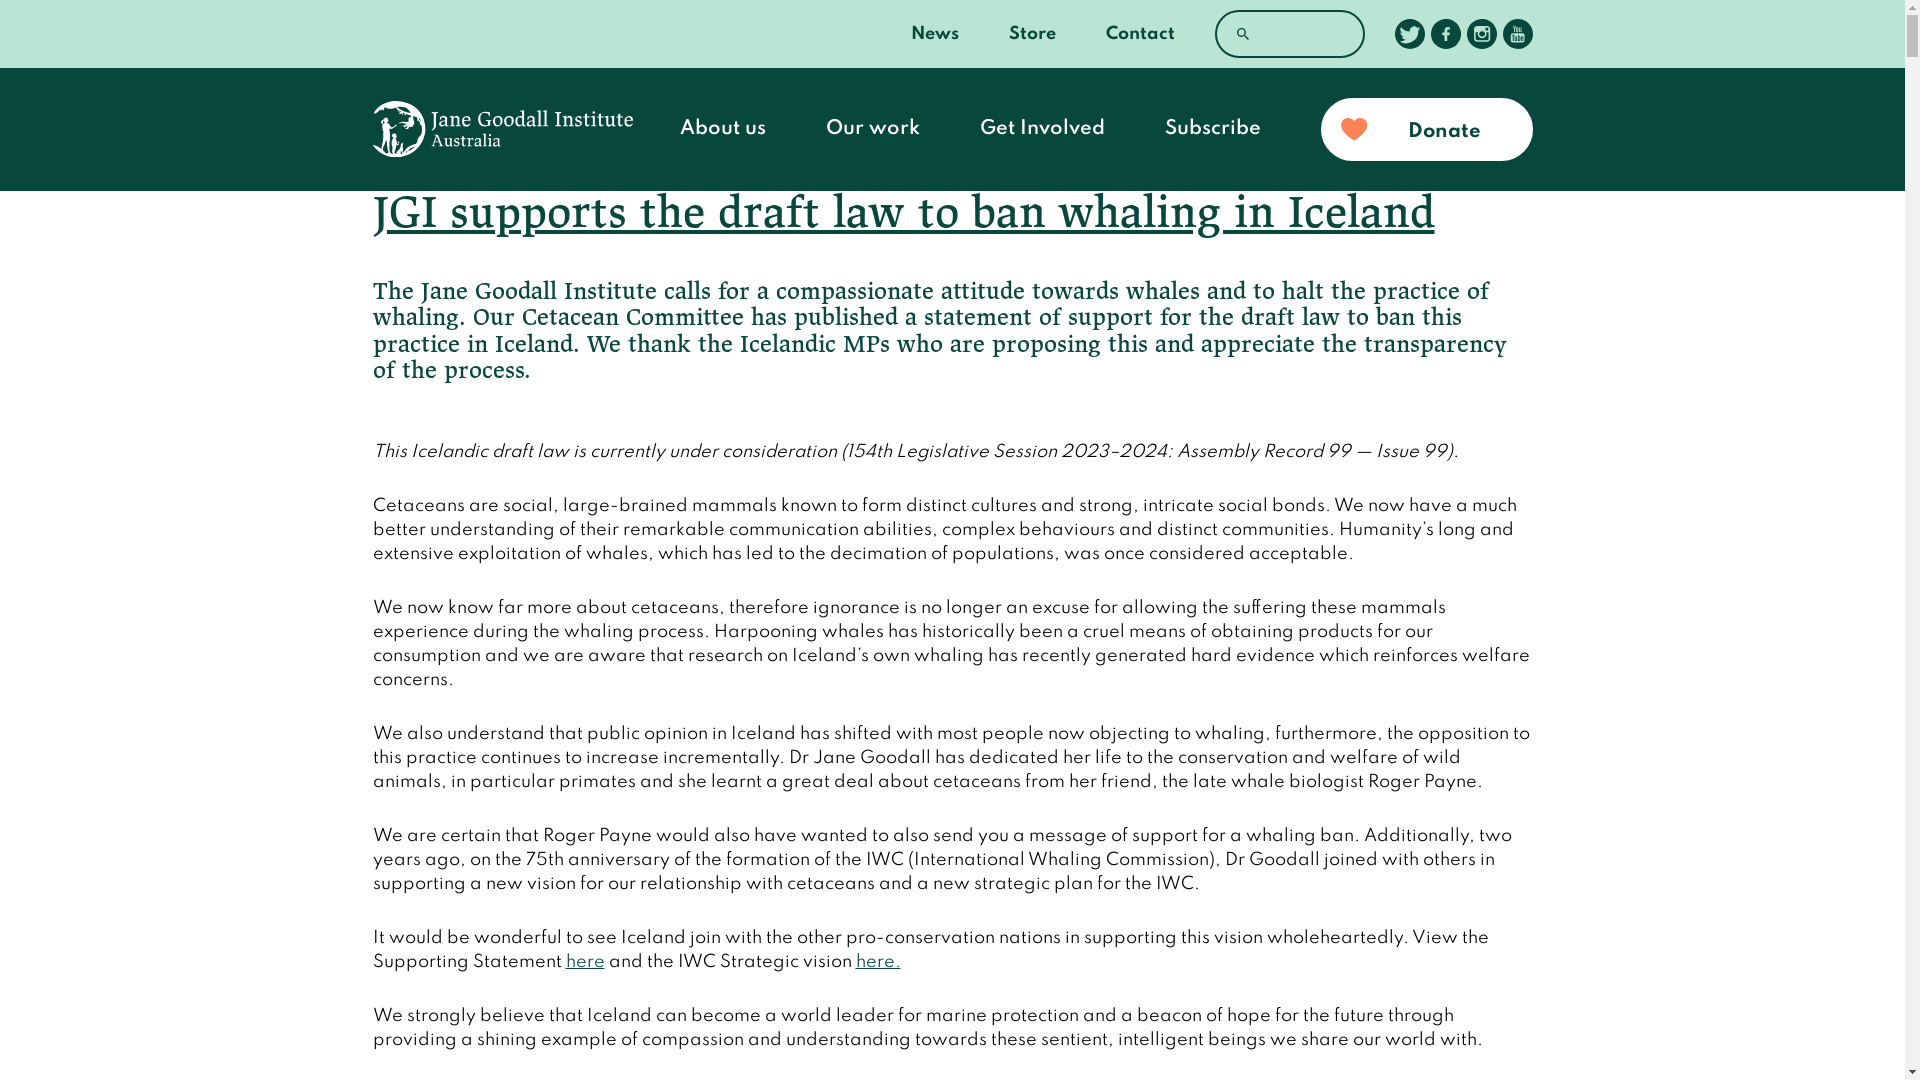 This screenshot has width=1920, height=1080. Describe the element at coordinates (1481, 34) in the screenshot. I see `Follow us on Instagram` at that location.